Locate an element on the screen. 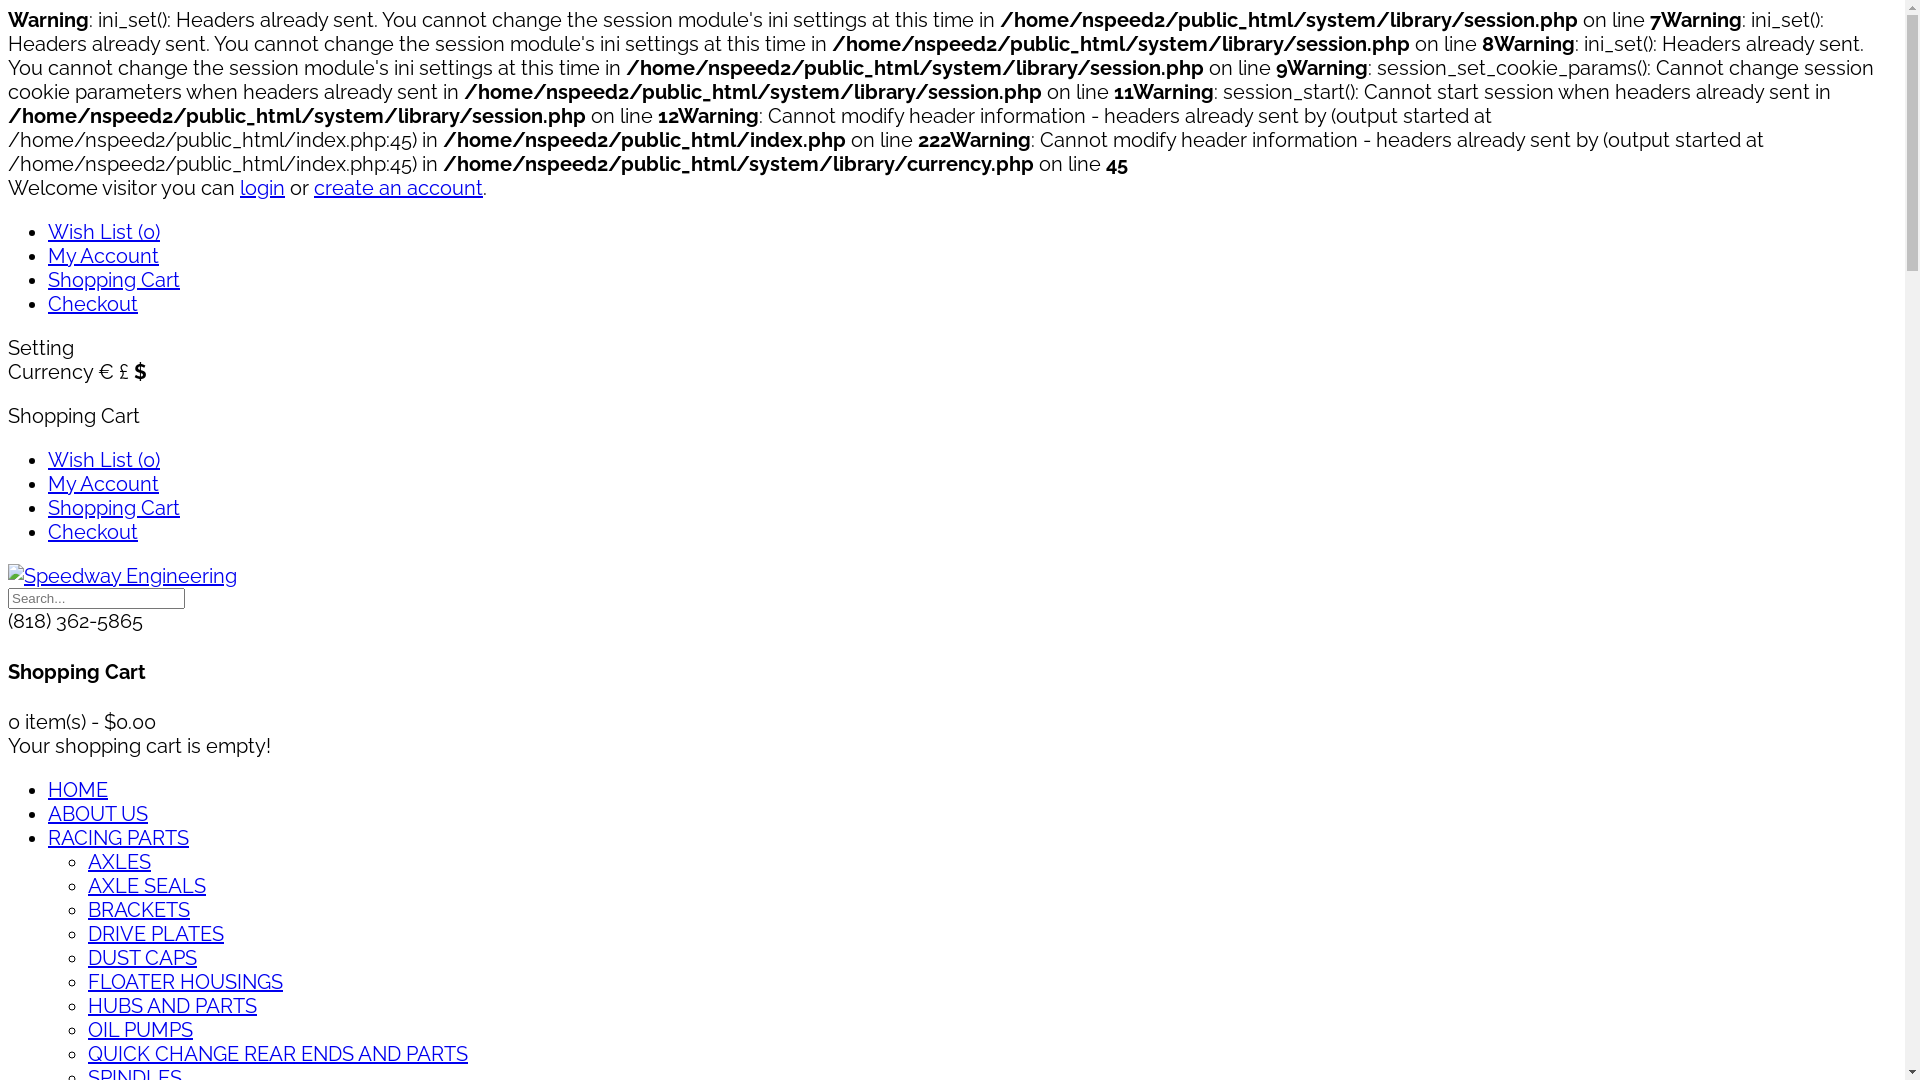  Speedway Engineering is located at coordinates (122, 576).